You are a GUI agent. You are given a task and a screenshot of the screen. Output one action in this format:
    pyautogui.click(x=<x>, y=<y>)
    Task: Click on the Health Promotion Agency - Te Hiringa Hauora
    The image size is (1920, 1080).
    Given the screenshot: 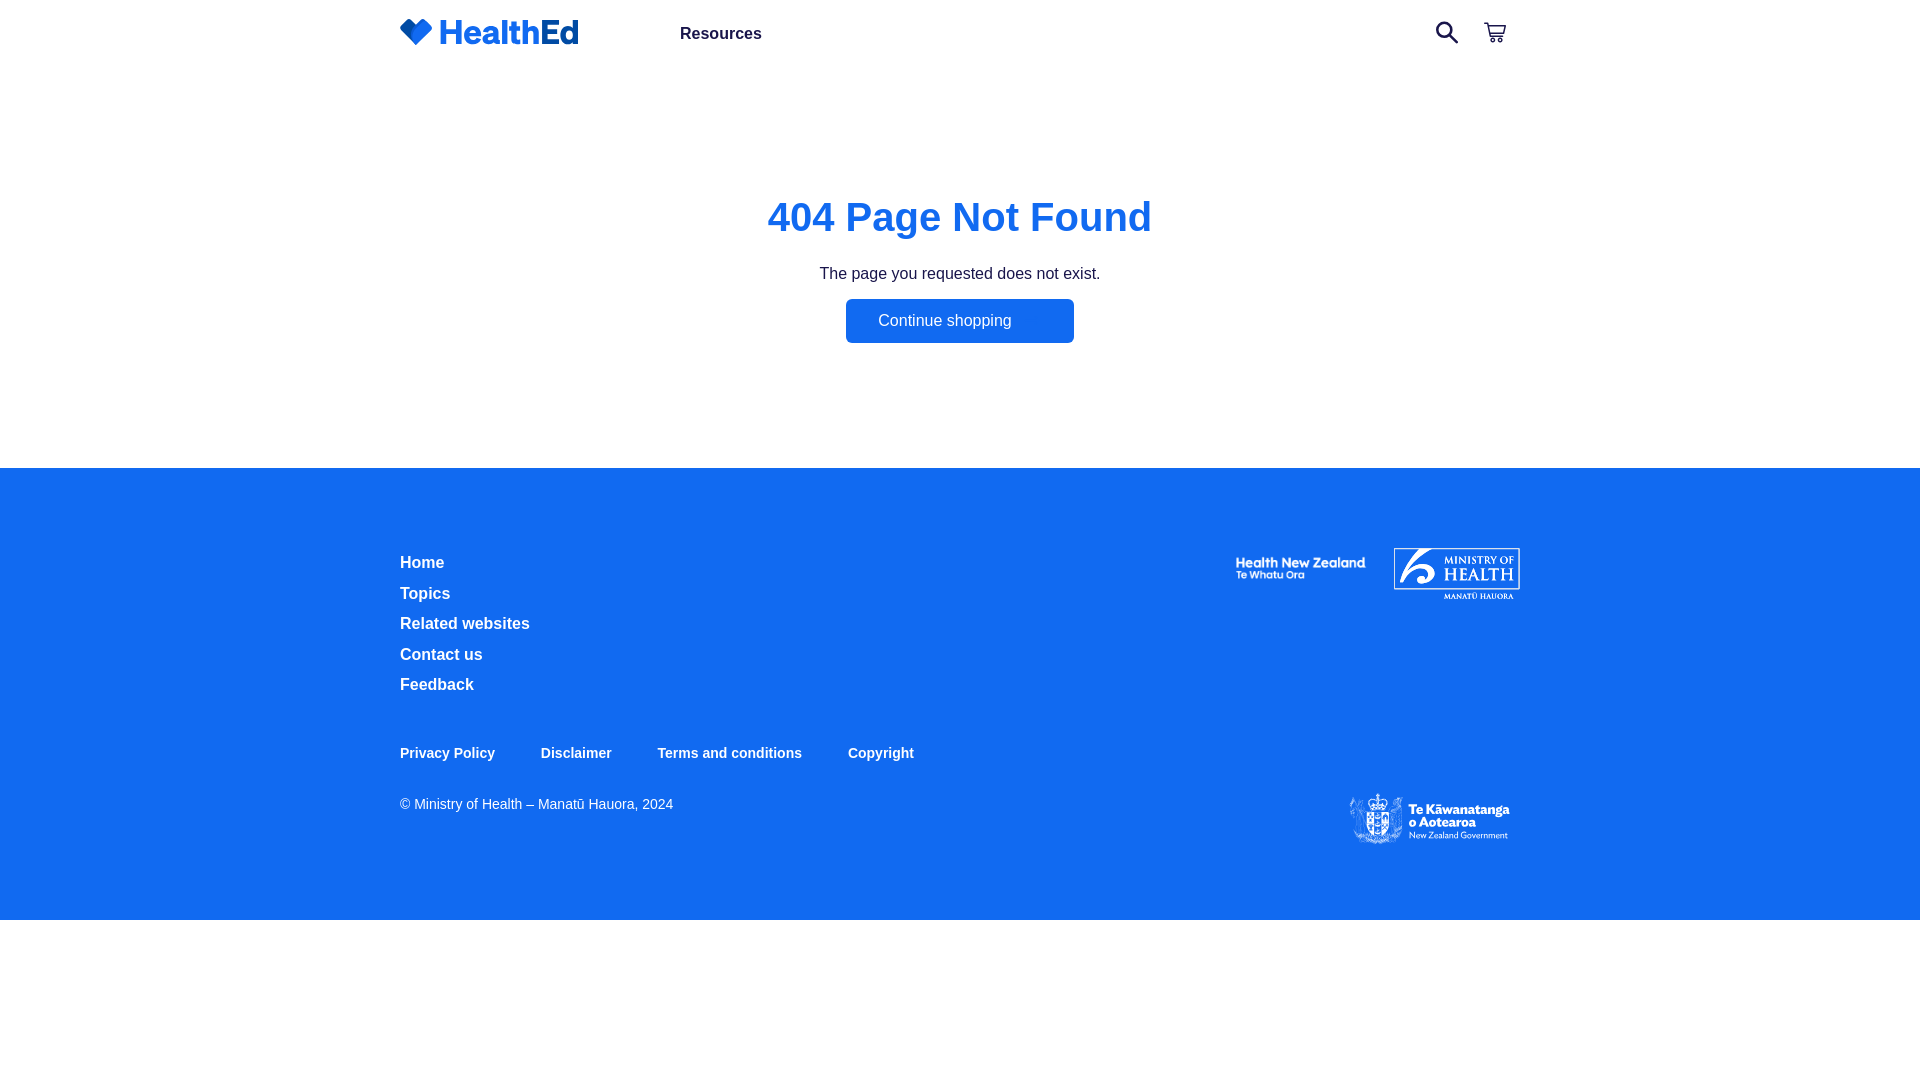 What is the action you would take?
    pyautogui.click(x=1300, y=582)
    